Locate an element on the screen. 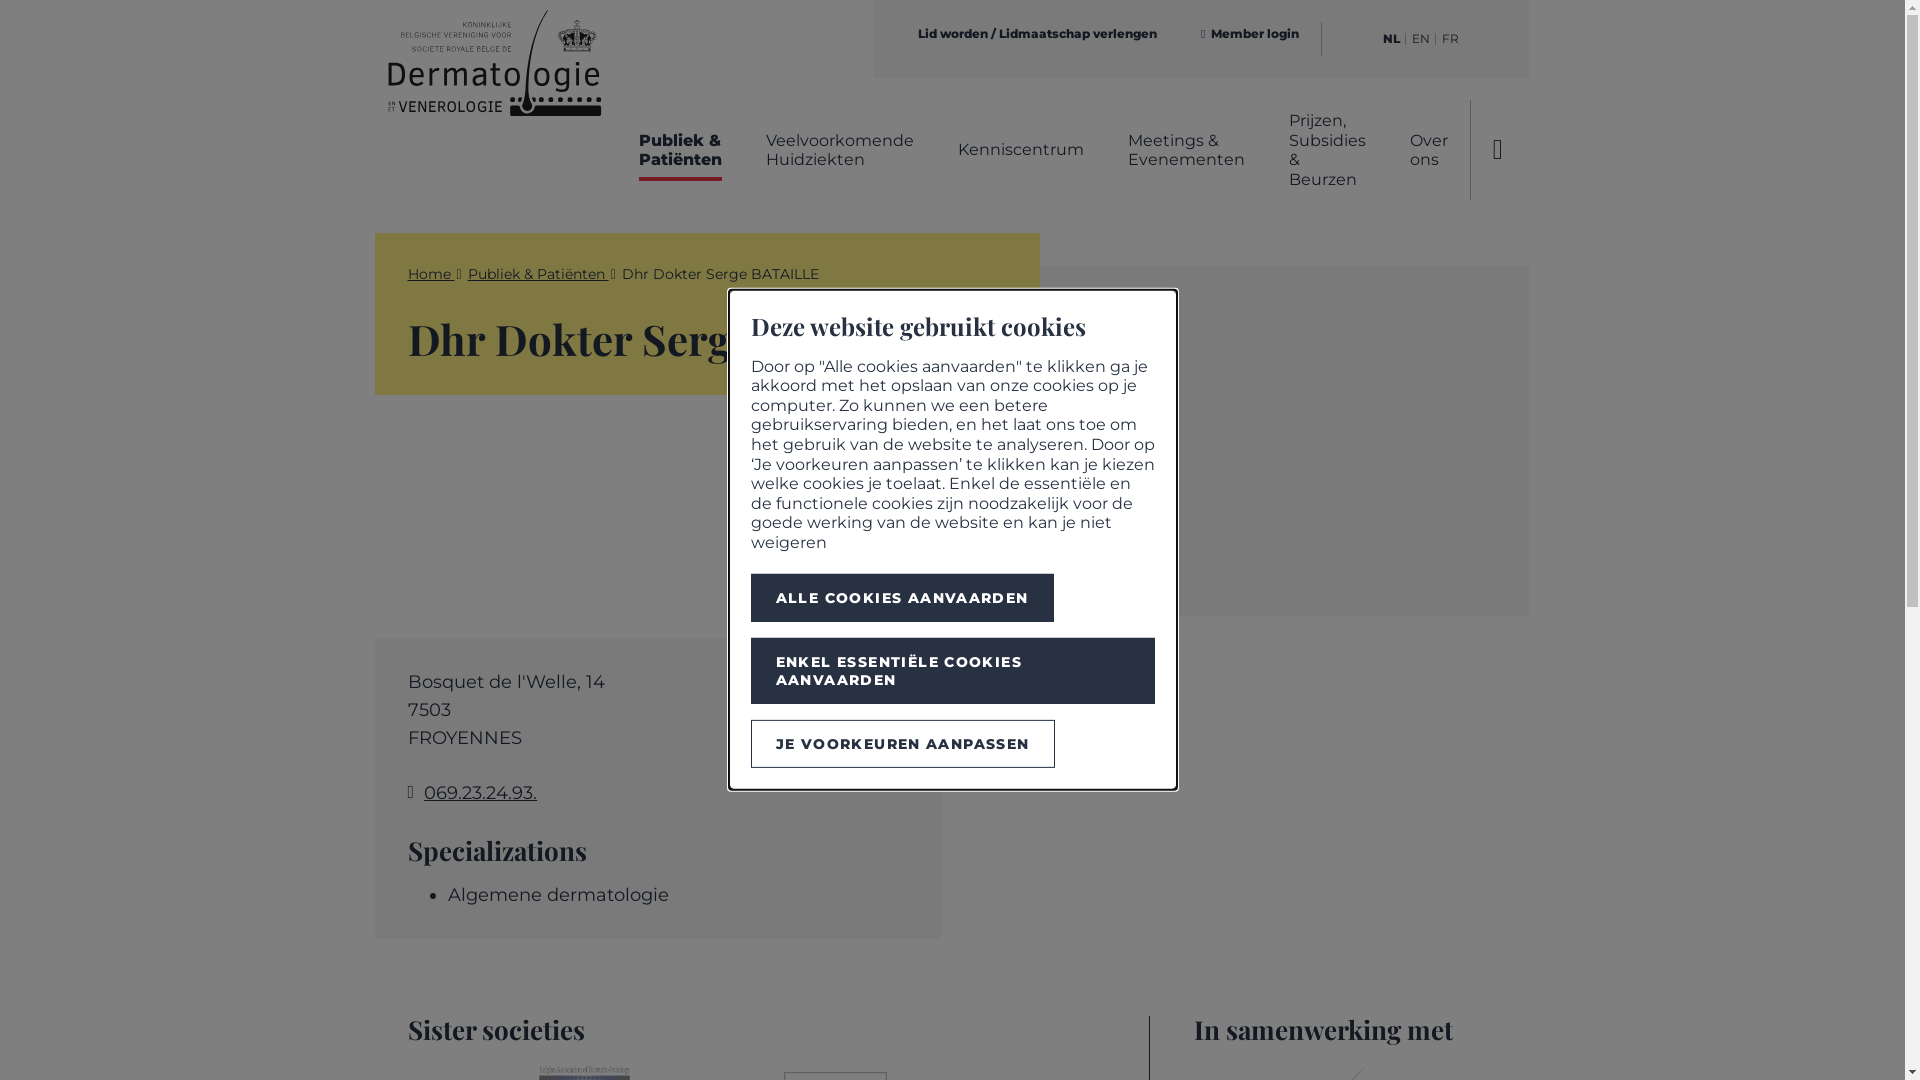 This screenshot has width=1920, height=1080. Home is located at coordinates (432, 274).